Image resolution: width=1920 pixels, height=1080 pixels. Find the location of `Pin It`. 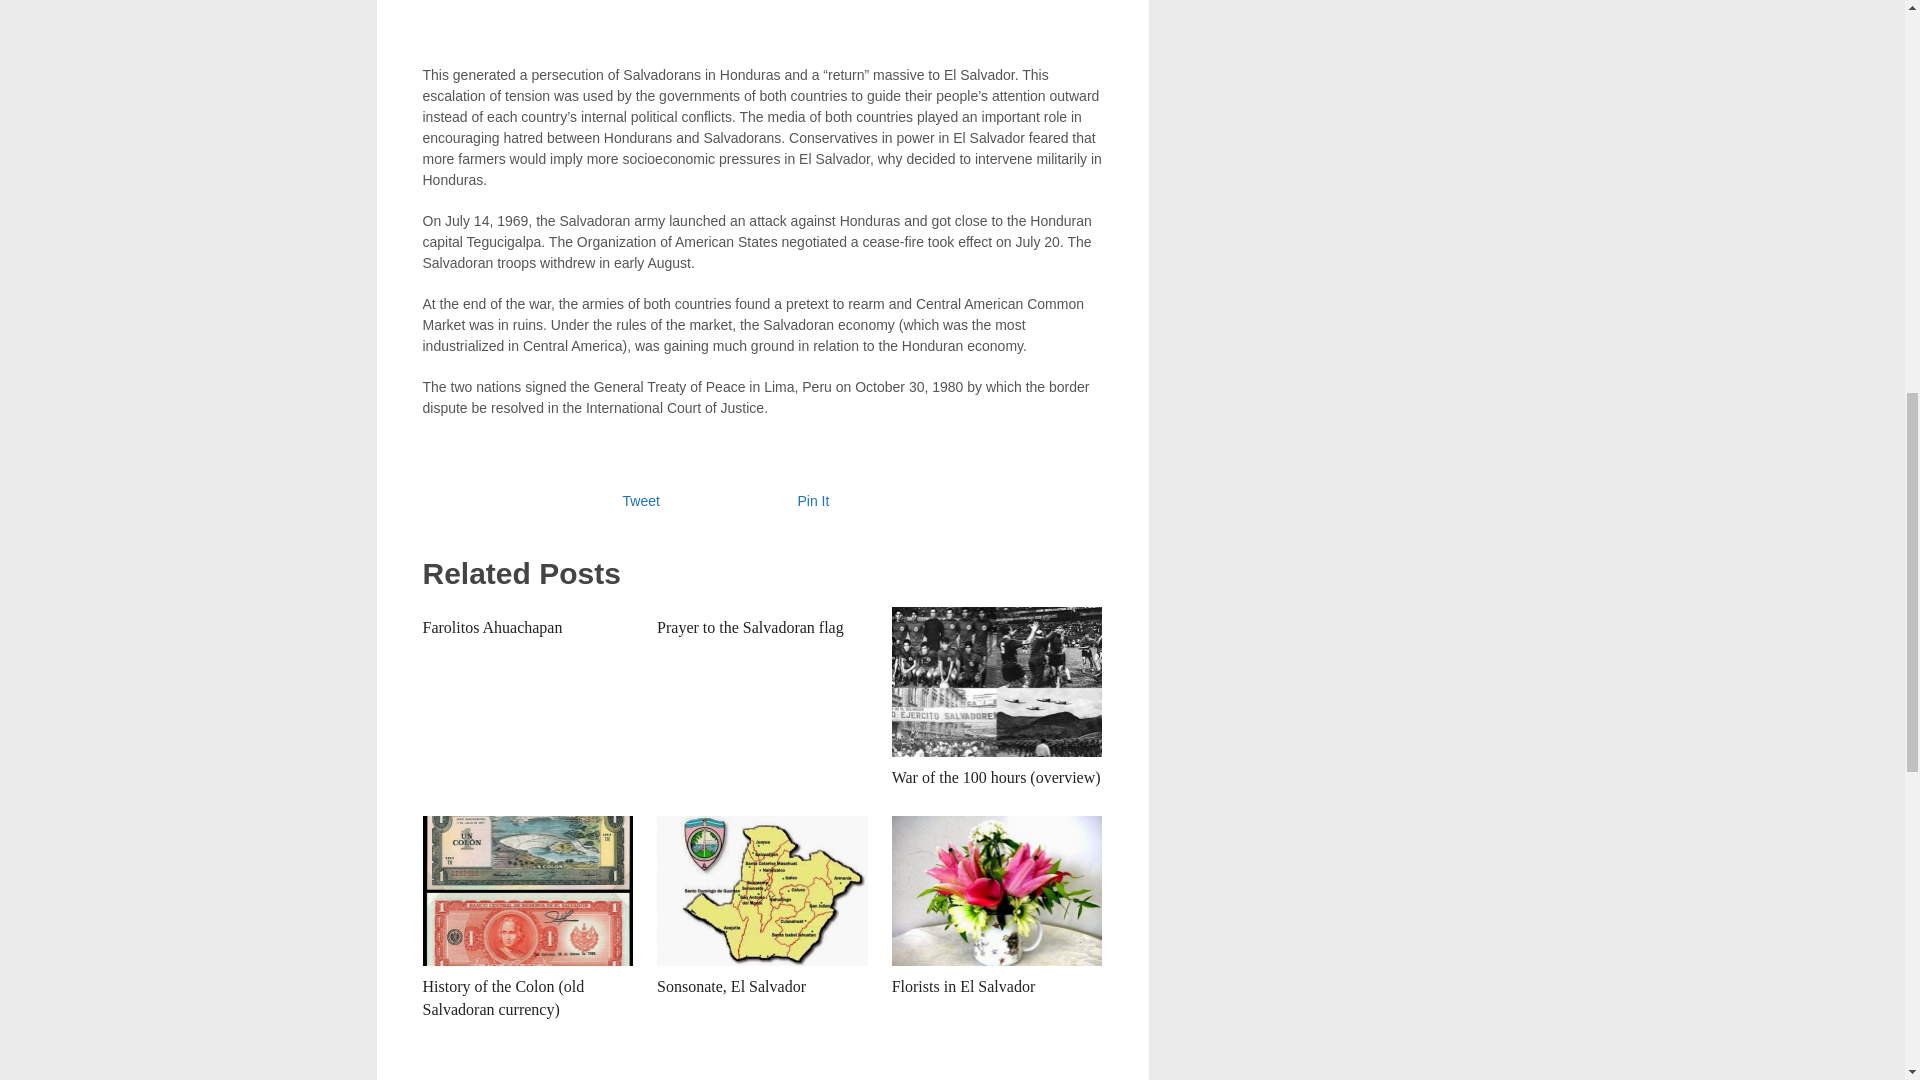

Pin It is located at coordinates (814, 500).